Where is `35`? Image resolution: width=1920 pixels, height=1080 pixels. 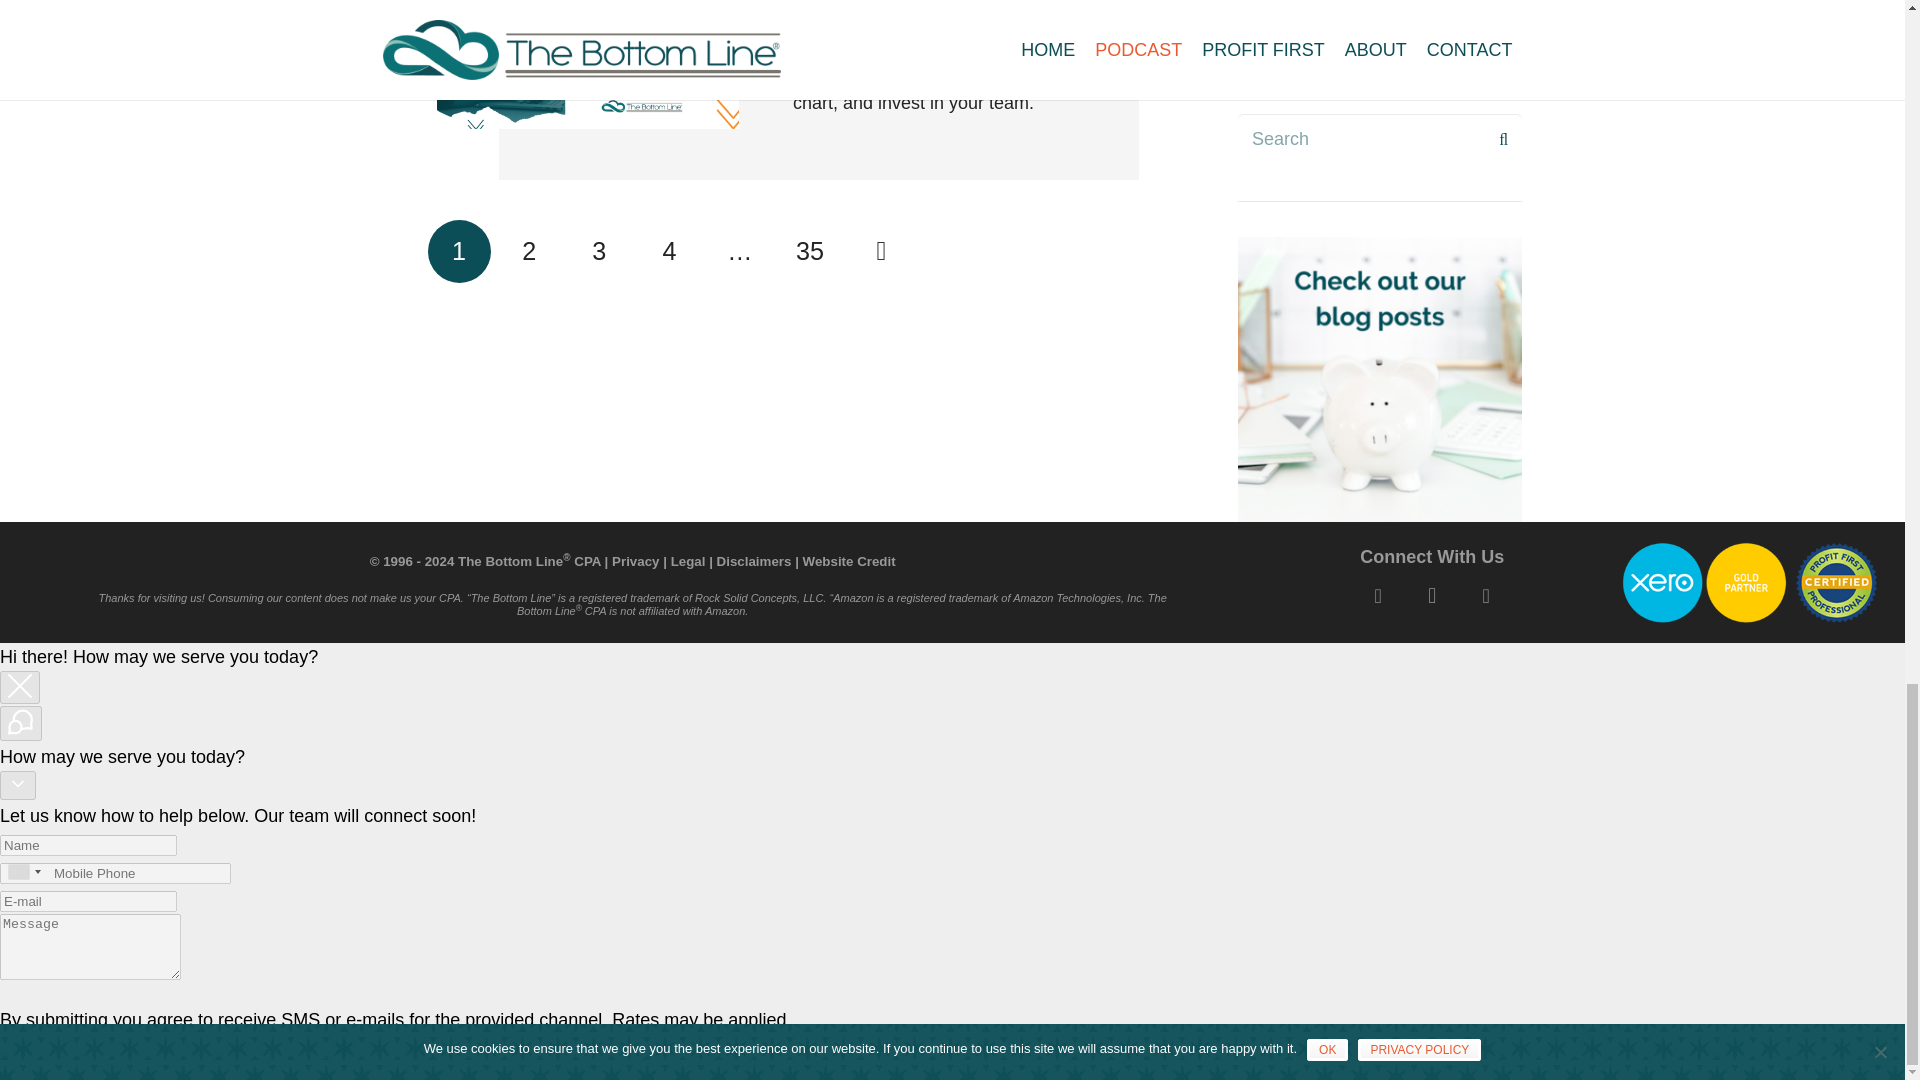
35 is located at coordinates (808, 251).